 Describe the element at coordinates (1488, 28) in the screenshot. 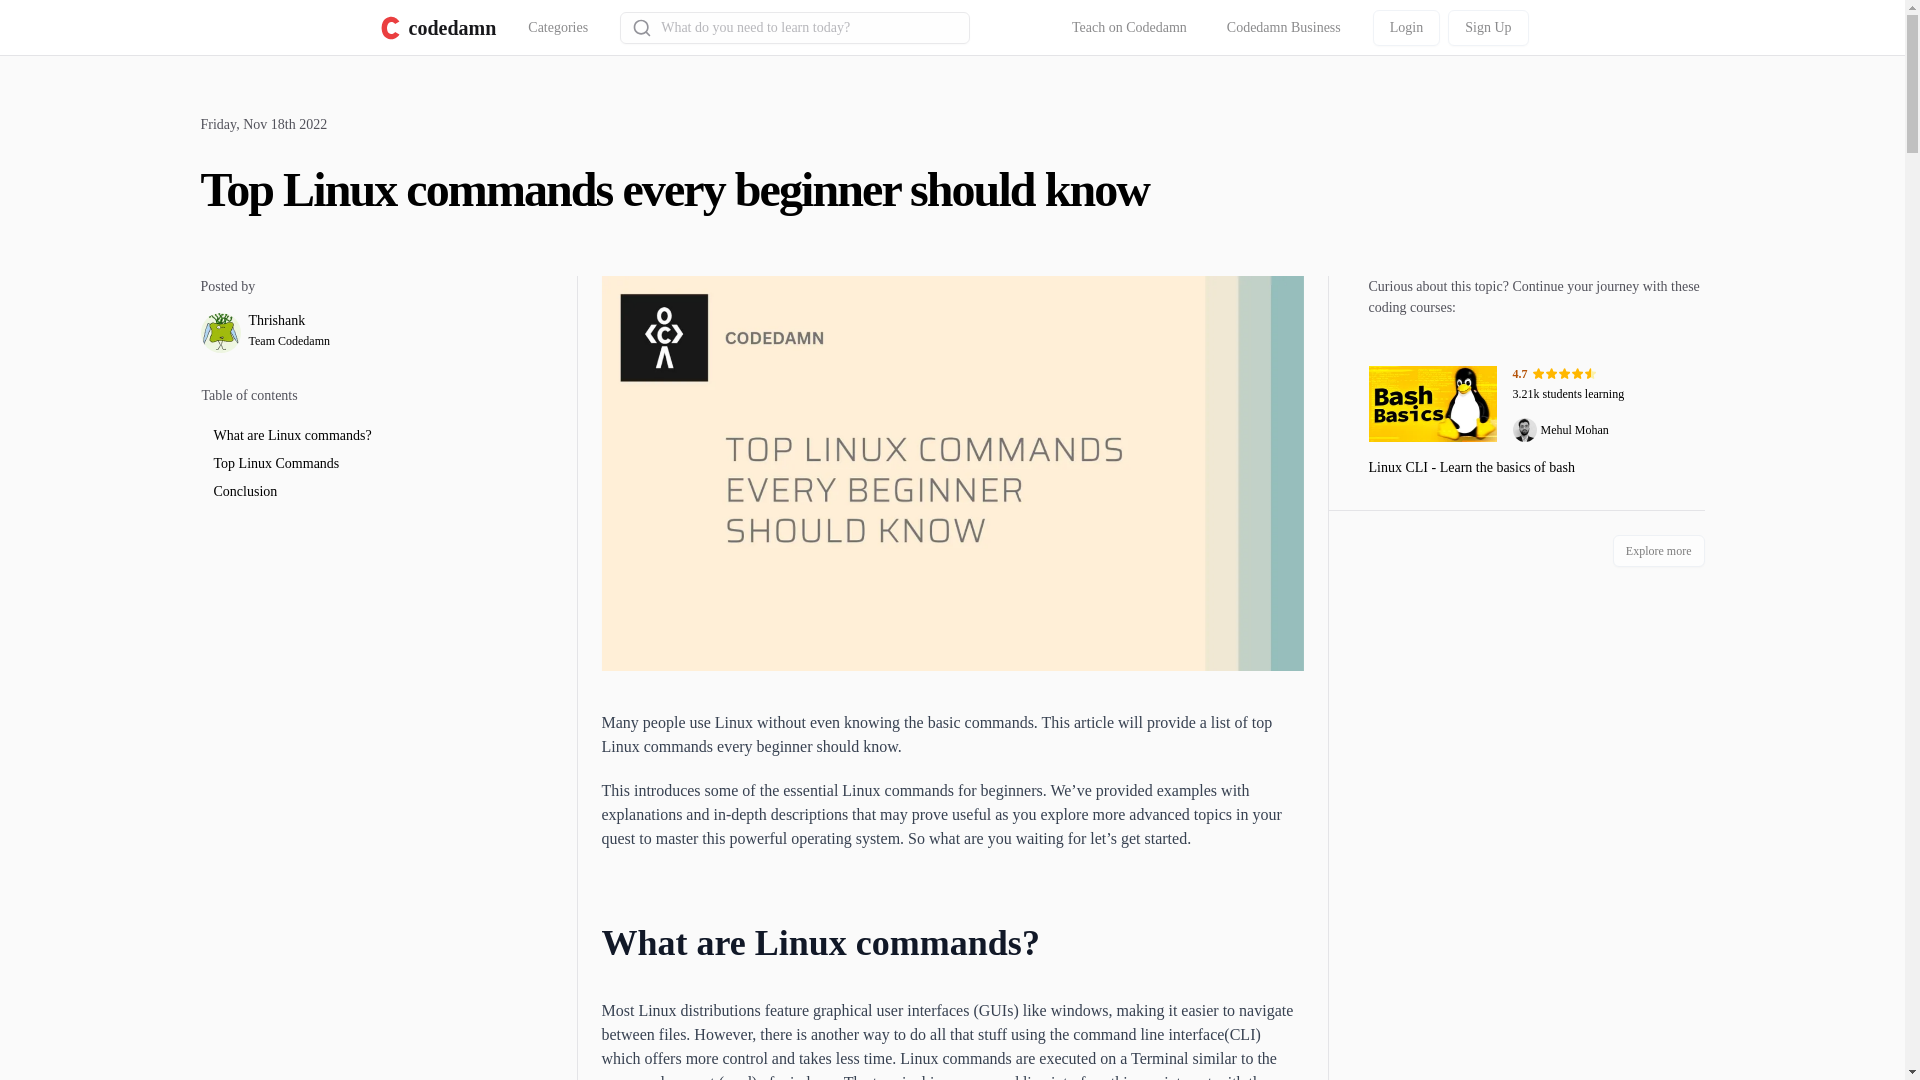

I see `Codedamn Business` at that location.